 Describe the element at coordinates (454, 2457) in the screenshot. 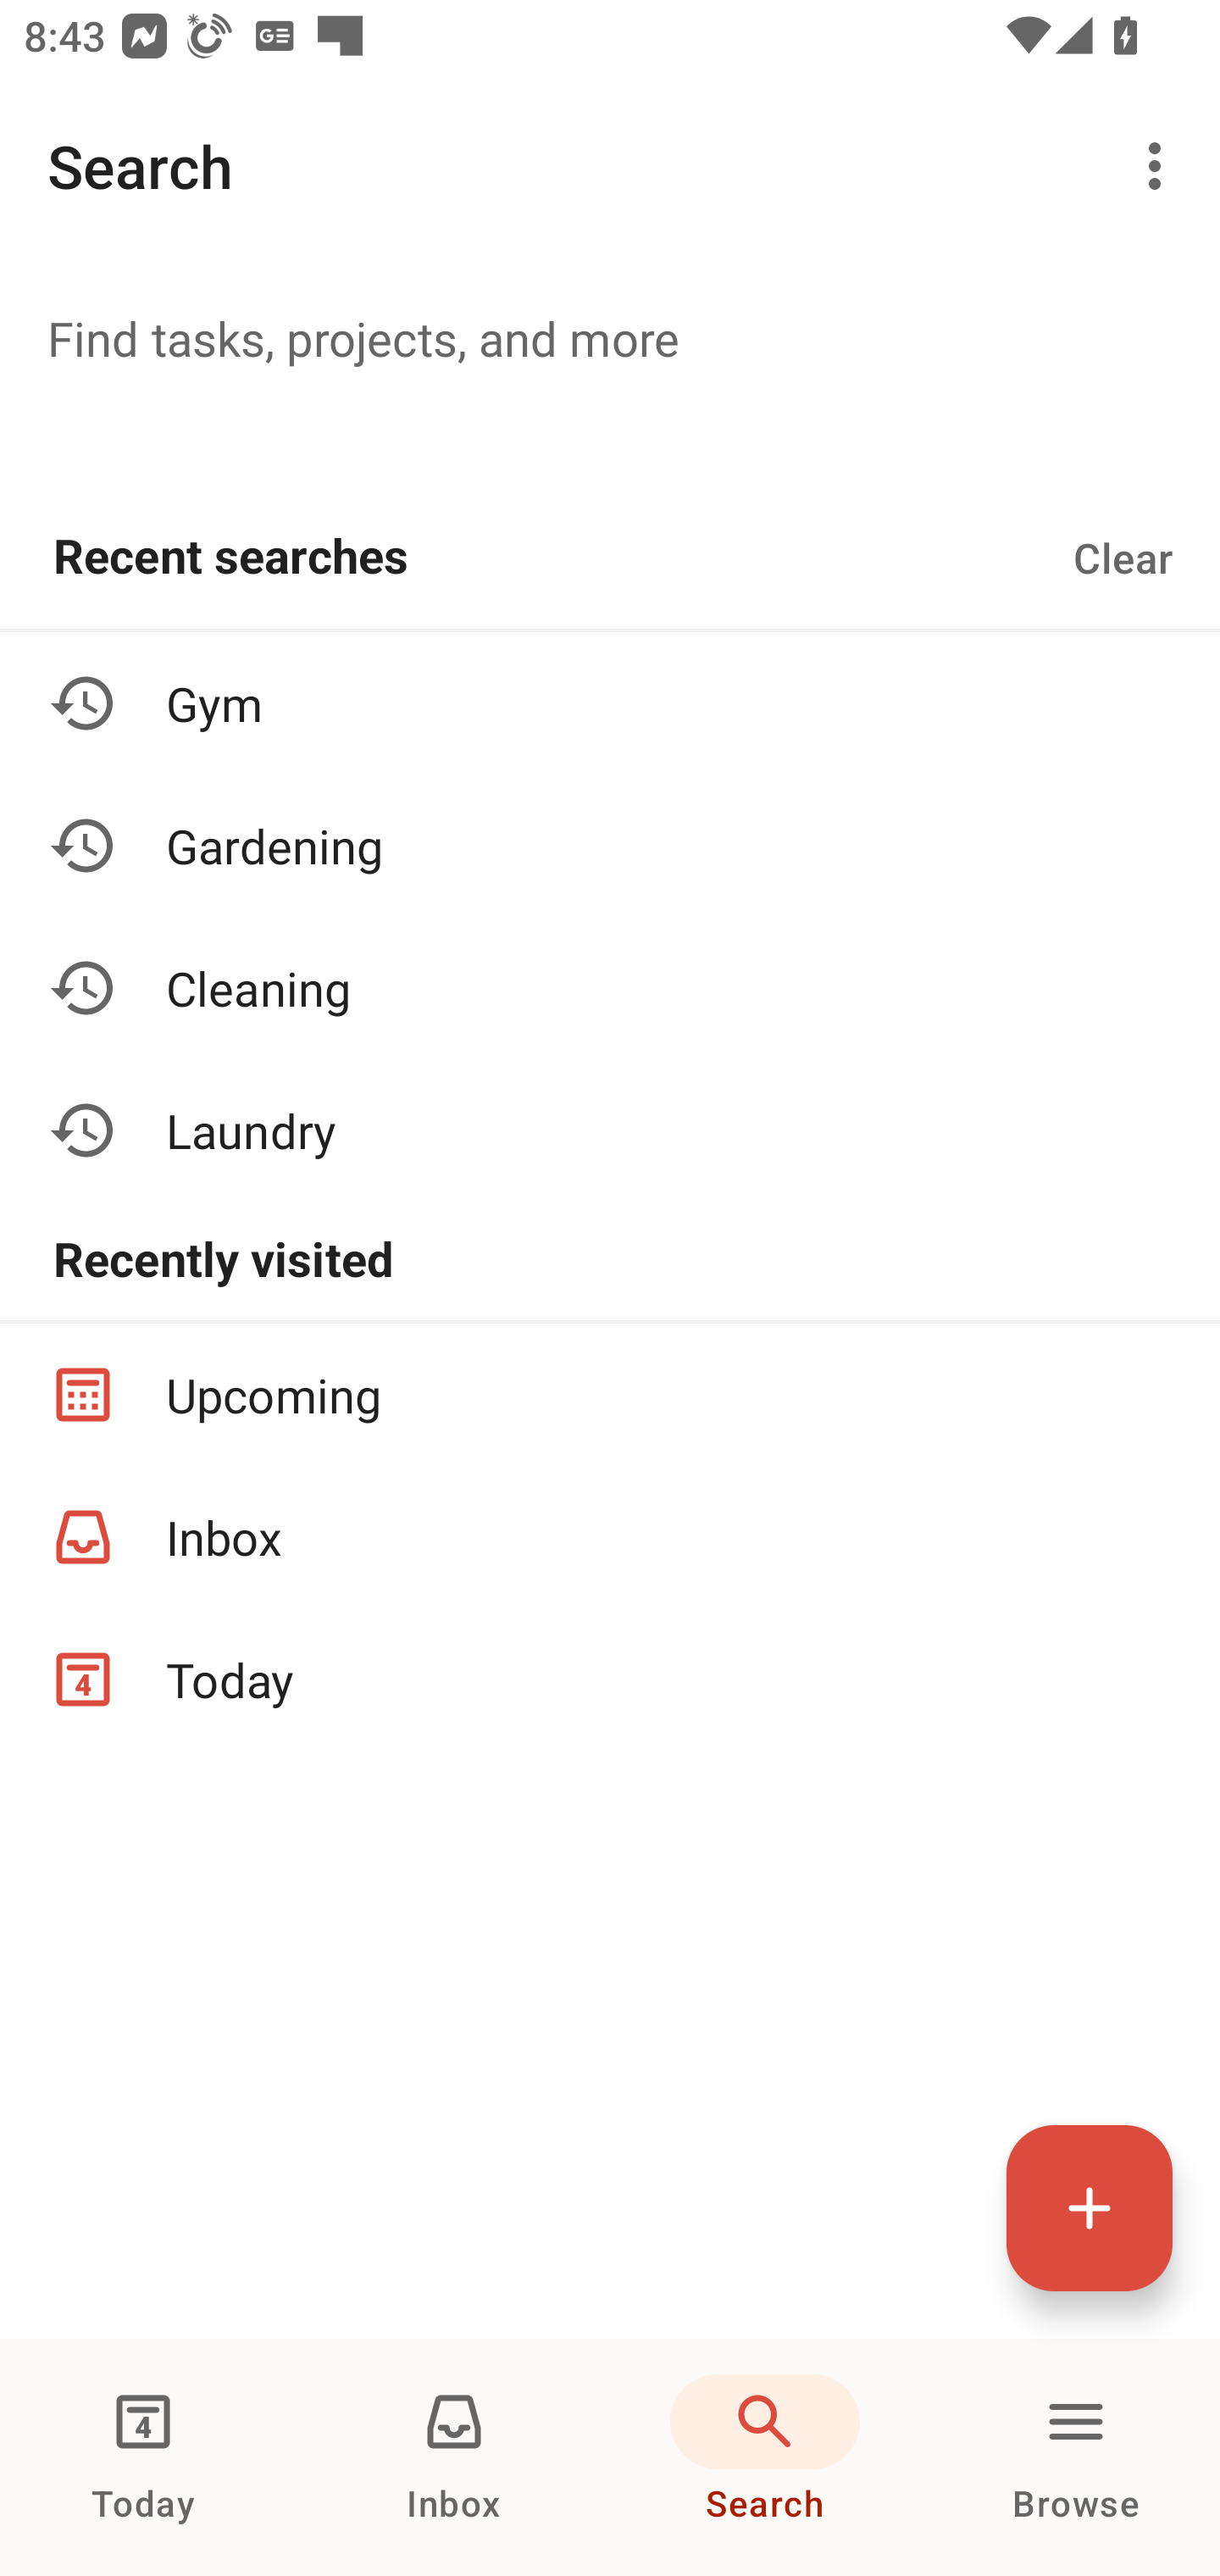

I see `Inbox` at that location.